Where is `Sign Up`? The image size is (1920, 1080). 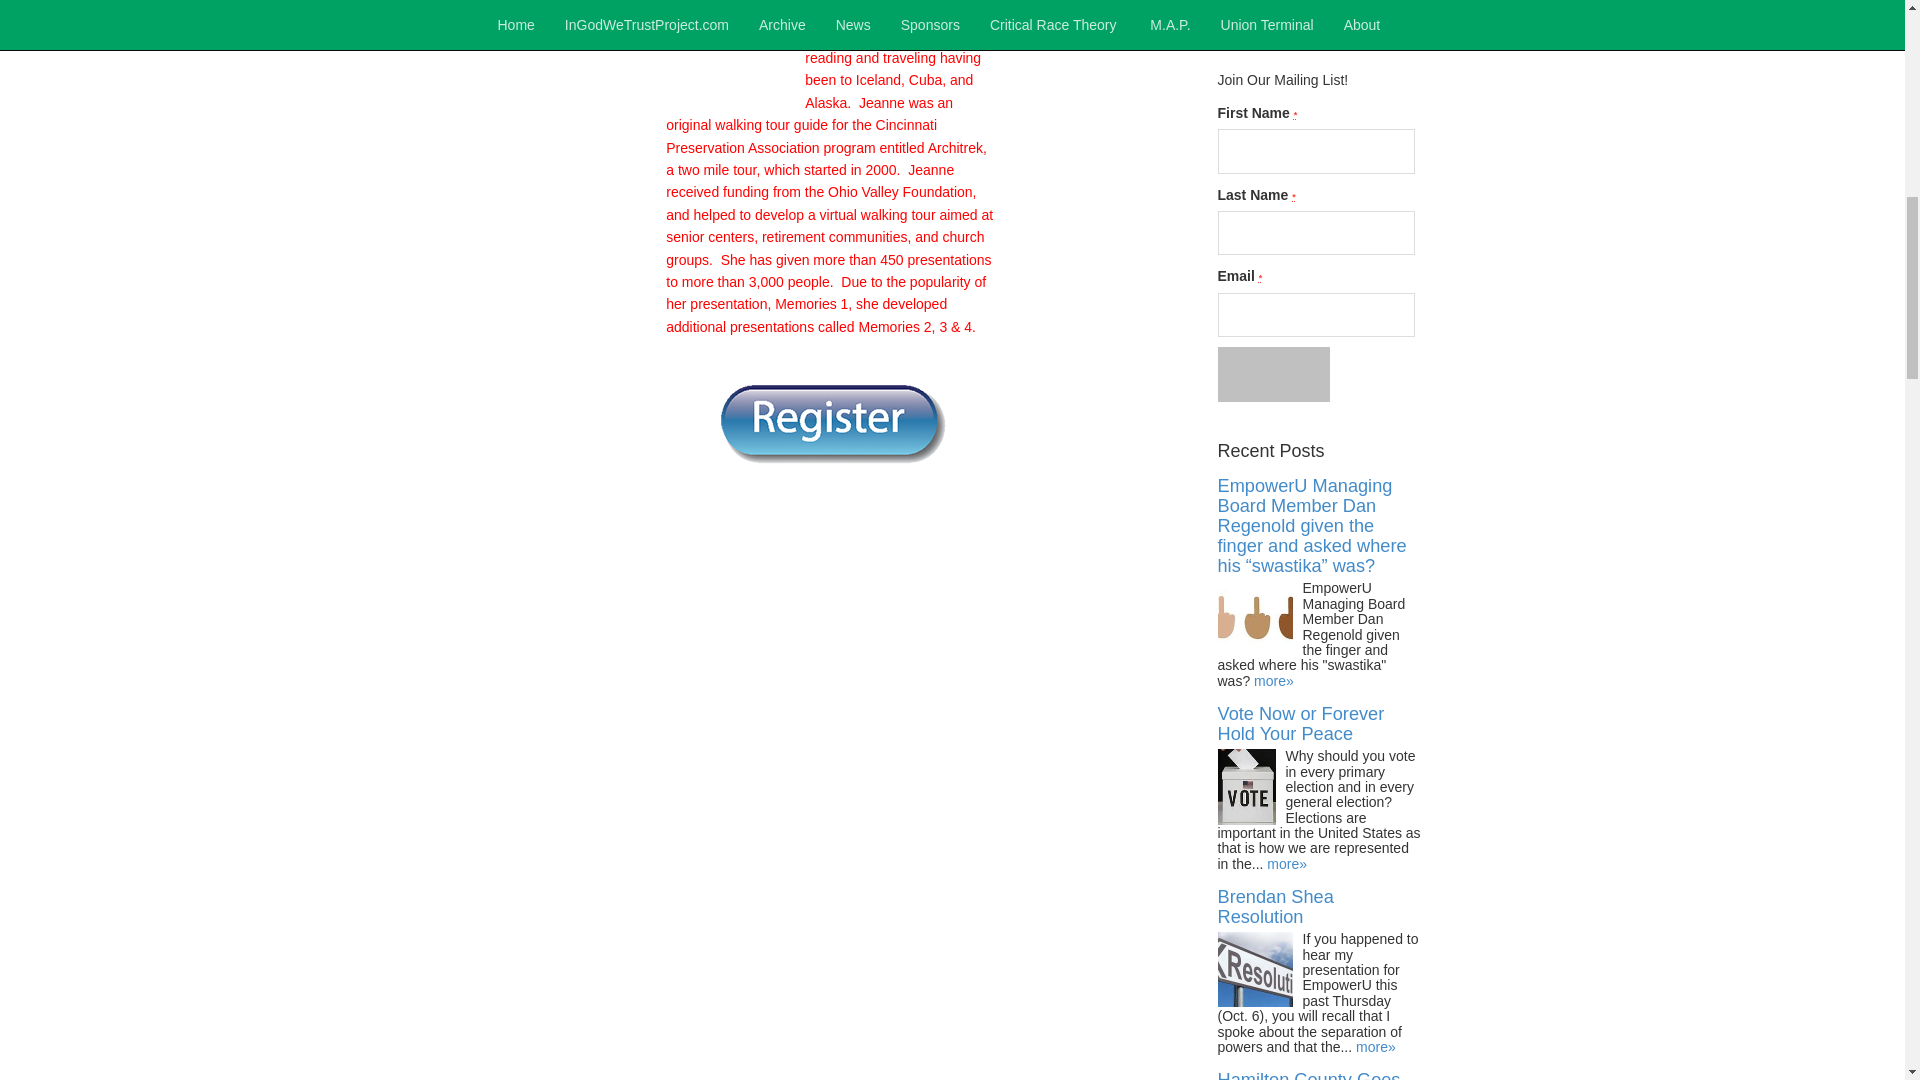
Sign Up is located at coordinates (1274, 373).